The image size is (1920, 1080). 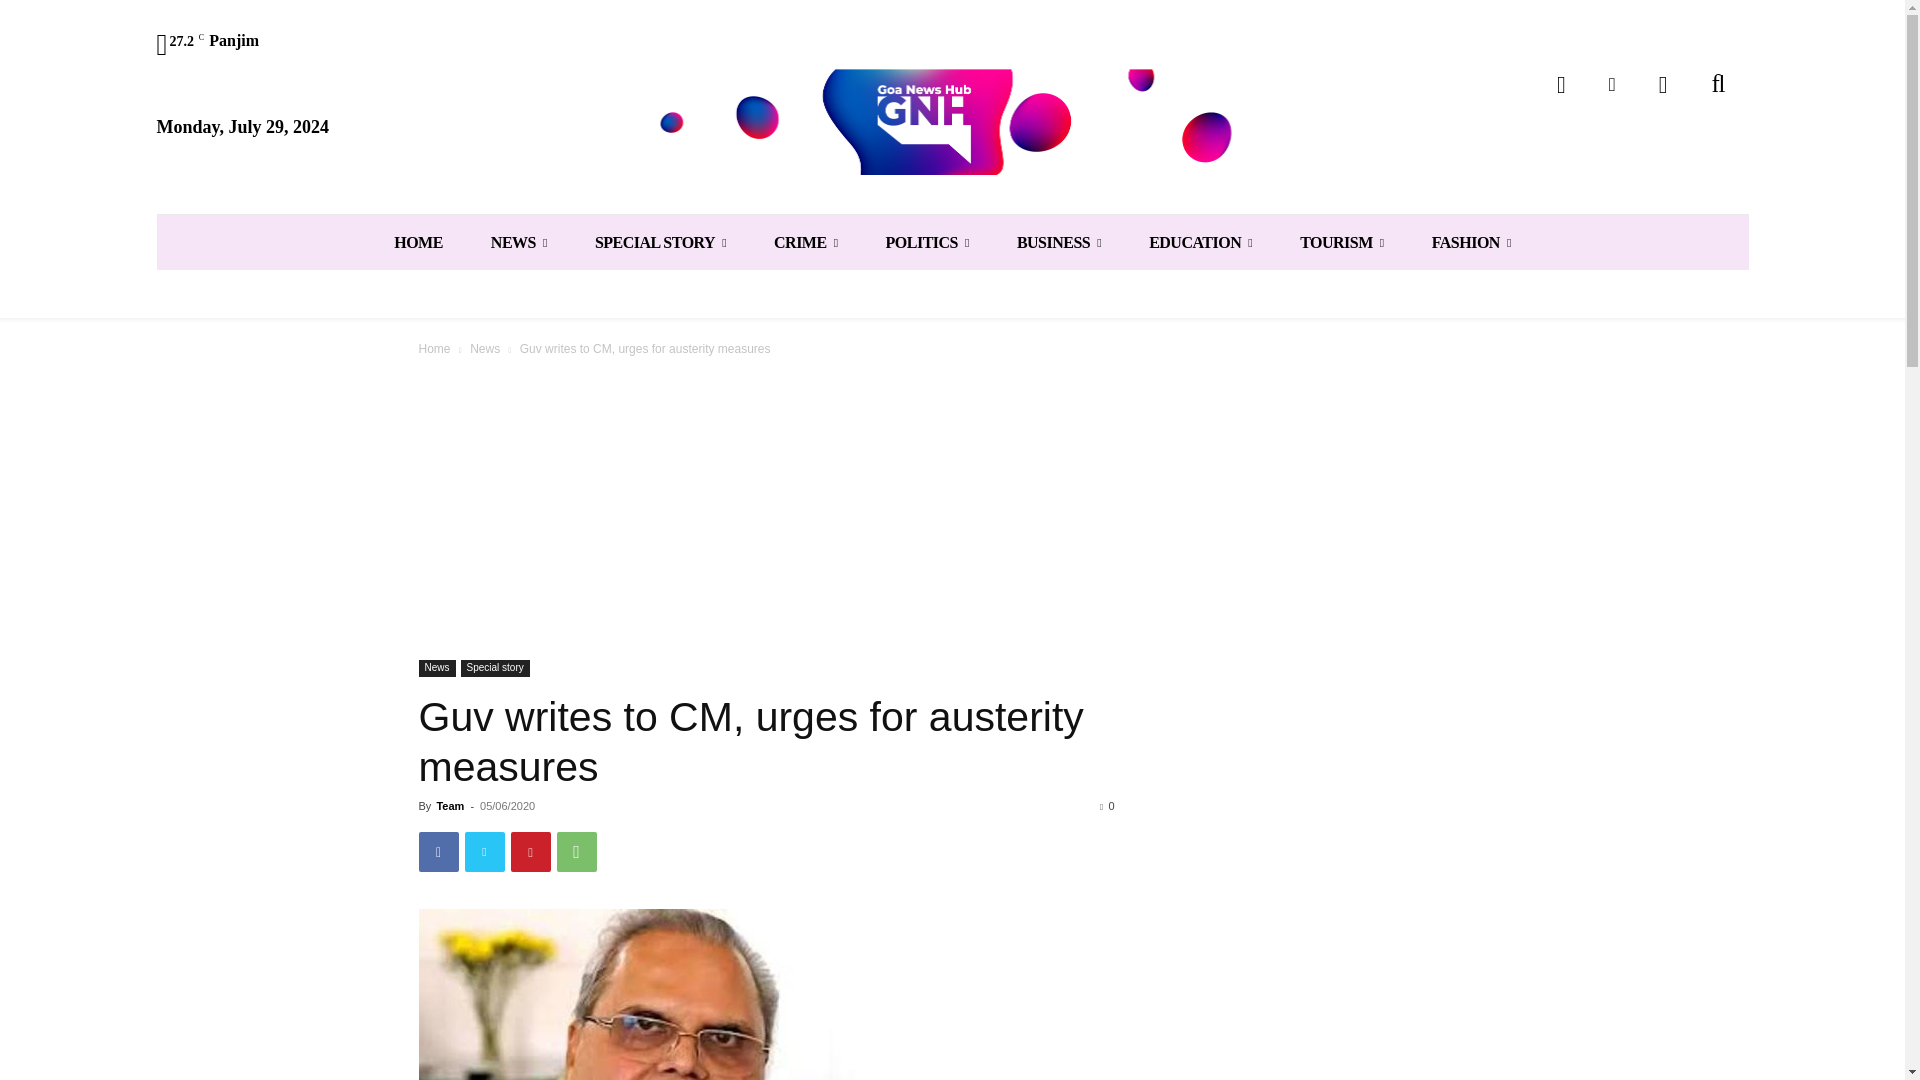 What do you see at coordinates (518, 242) in the screenshot?
I see `NEWS` at bounding box center [518, 242].